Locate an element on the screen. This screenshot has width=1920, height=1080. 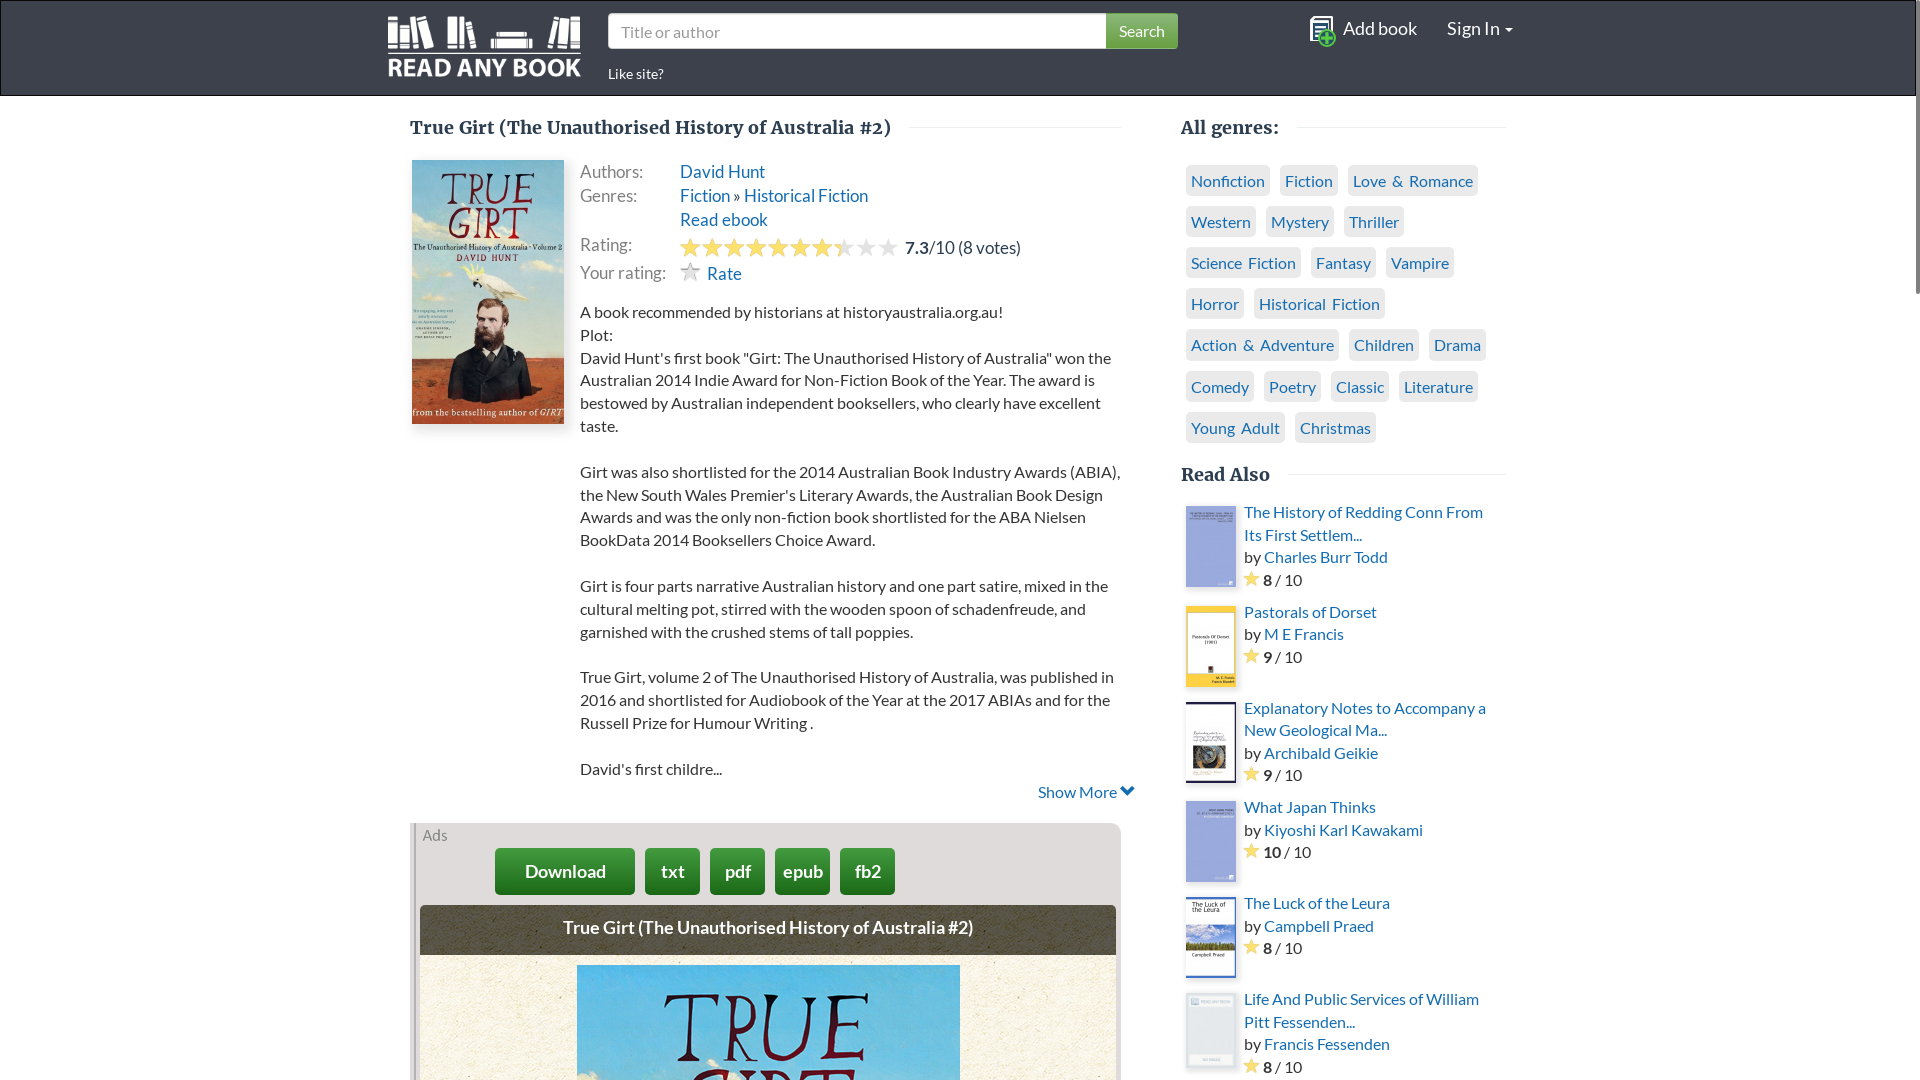
Vampire is located at coordinates (1420, 262).